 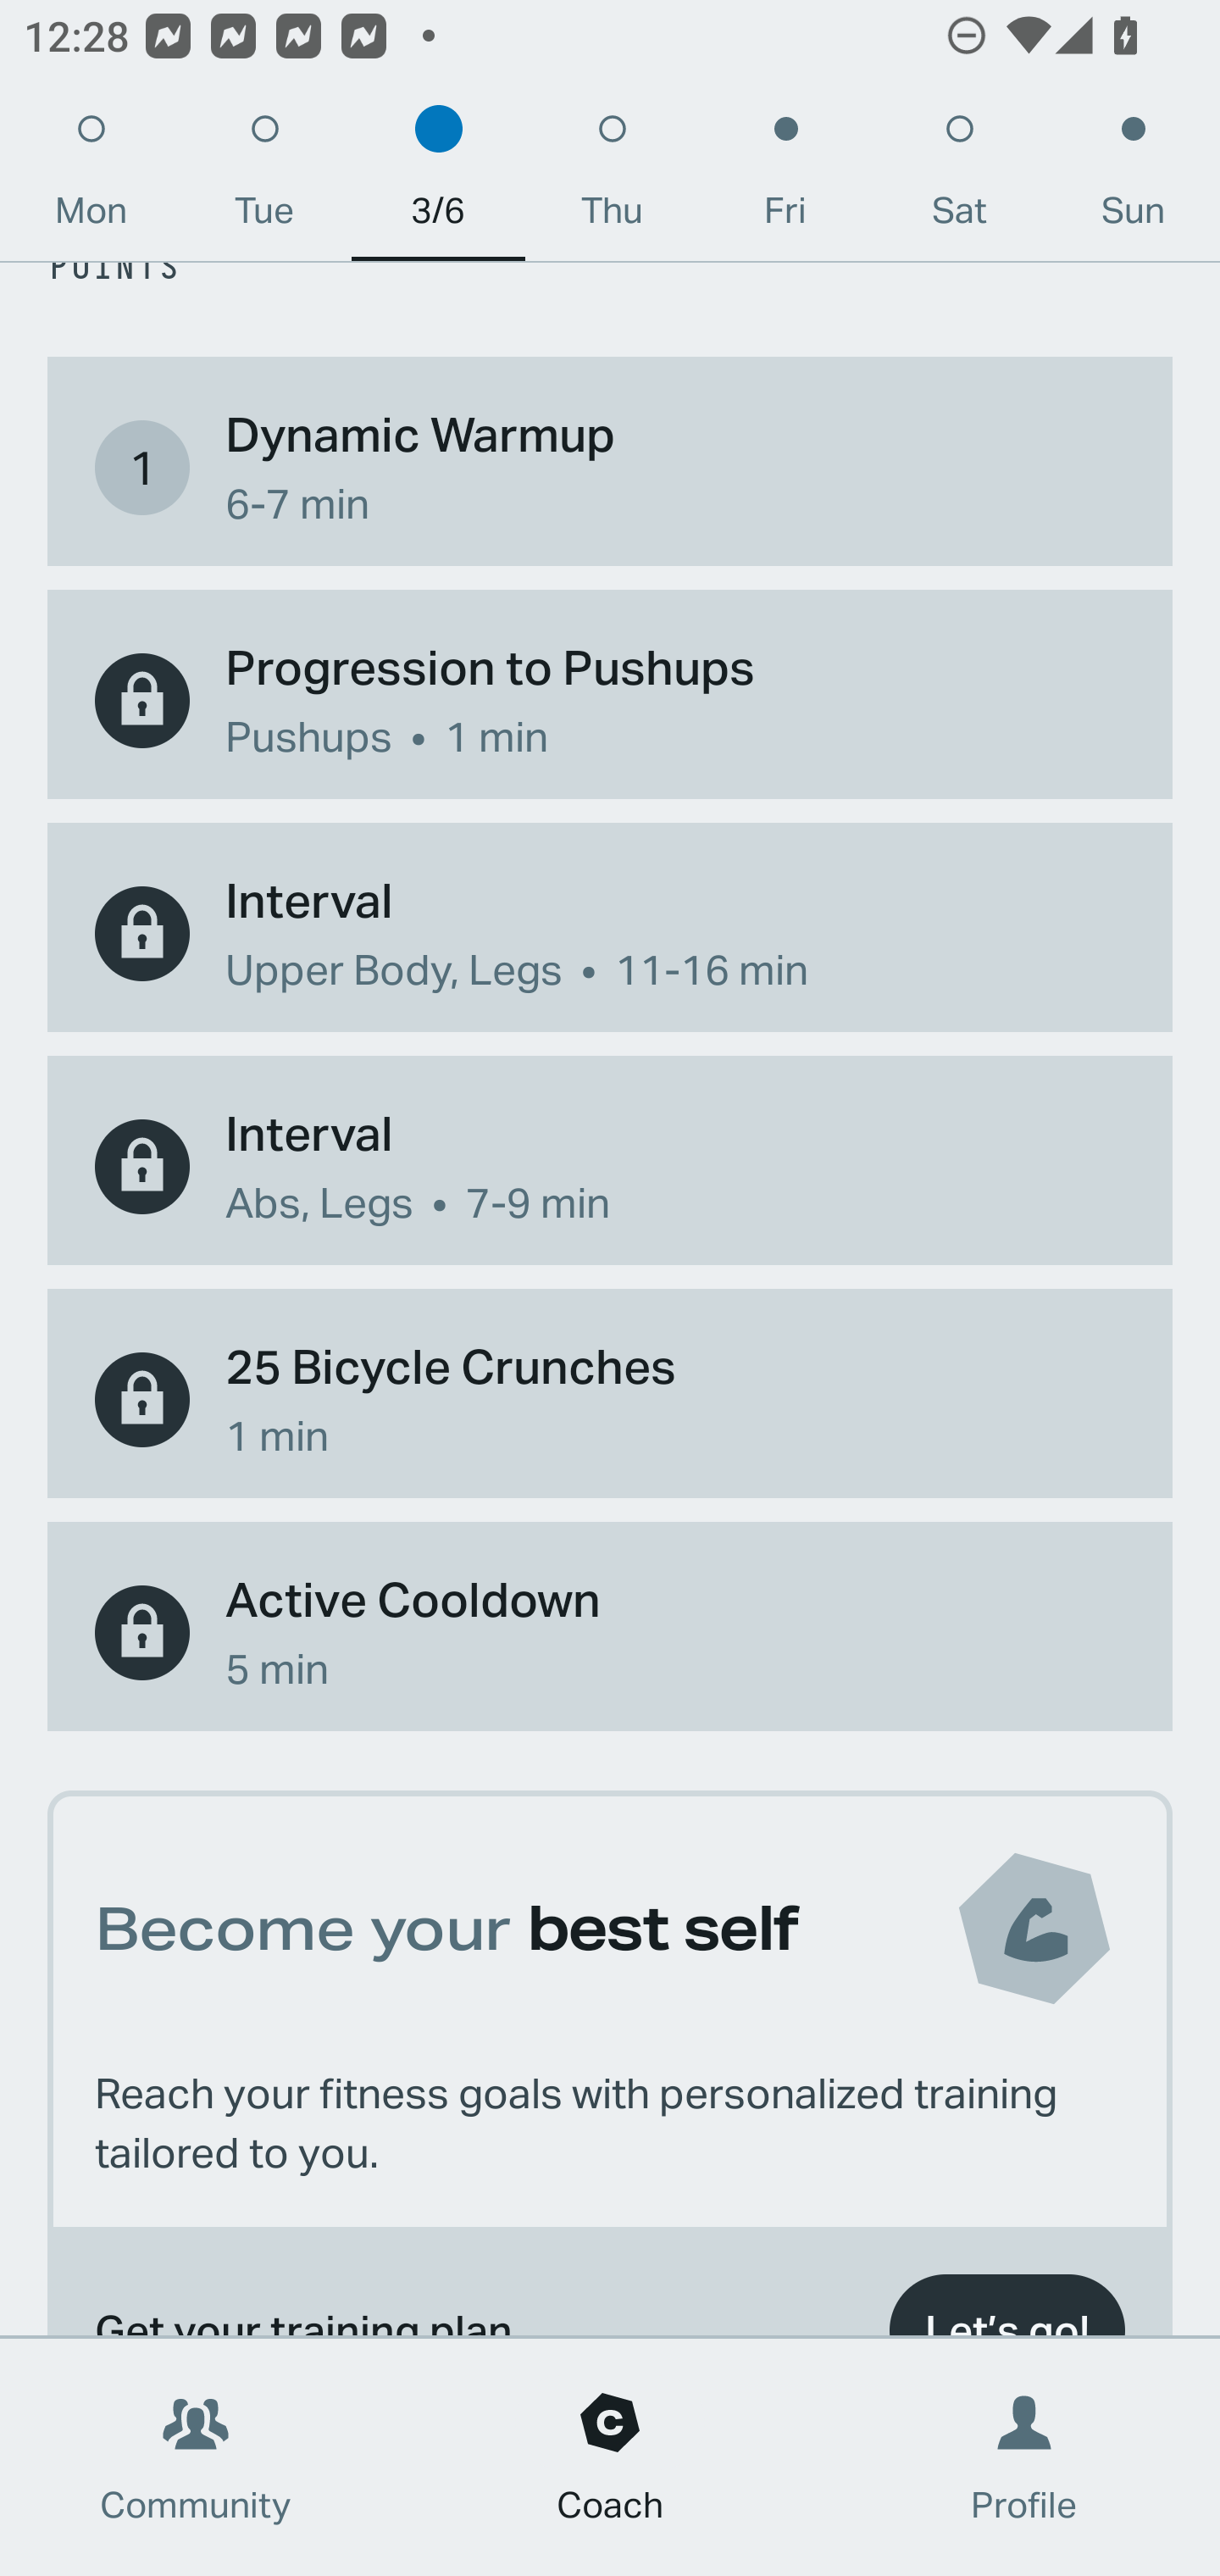 I want to click on Active Cooldown 5 min, so click(x=610, y=1633).